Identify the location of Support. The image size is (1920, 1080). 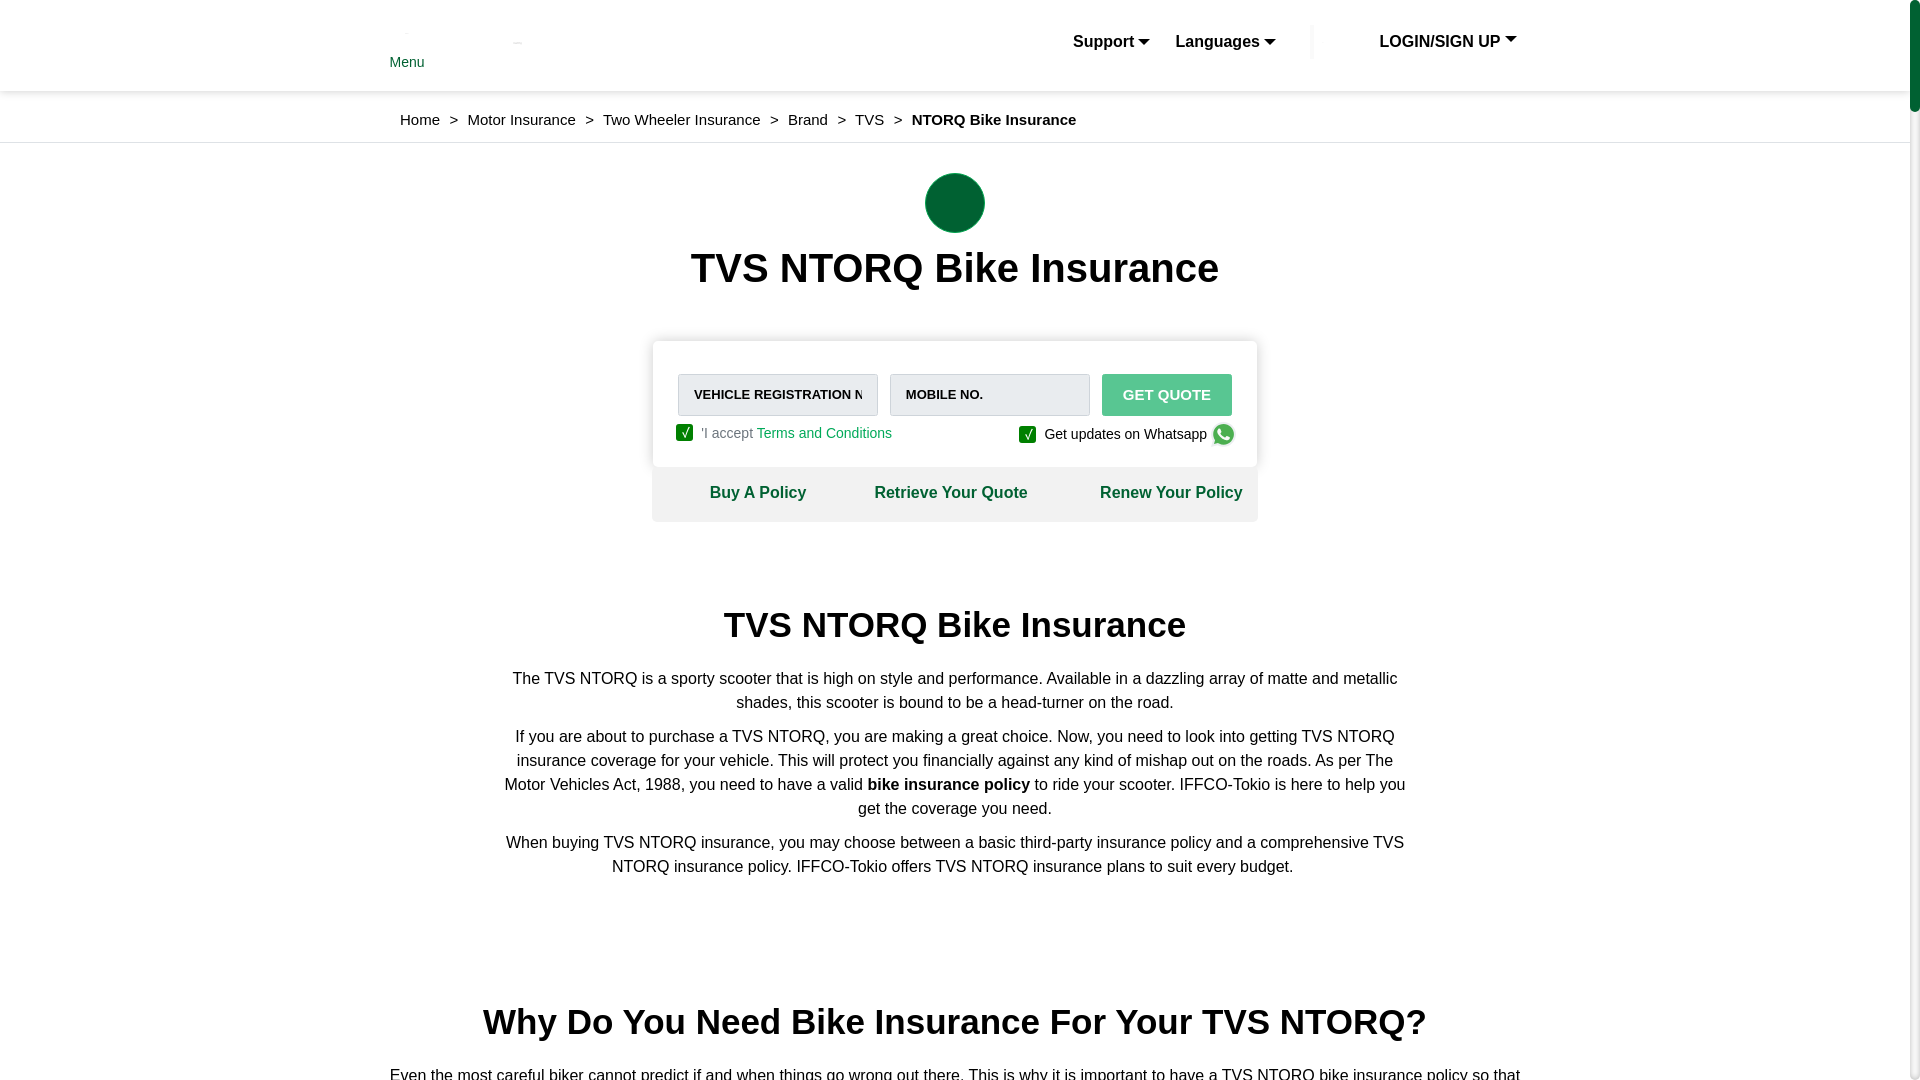
(1111, 42).